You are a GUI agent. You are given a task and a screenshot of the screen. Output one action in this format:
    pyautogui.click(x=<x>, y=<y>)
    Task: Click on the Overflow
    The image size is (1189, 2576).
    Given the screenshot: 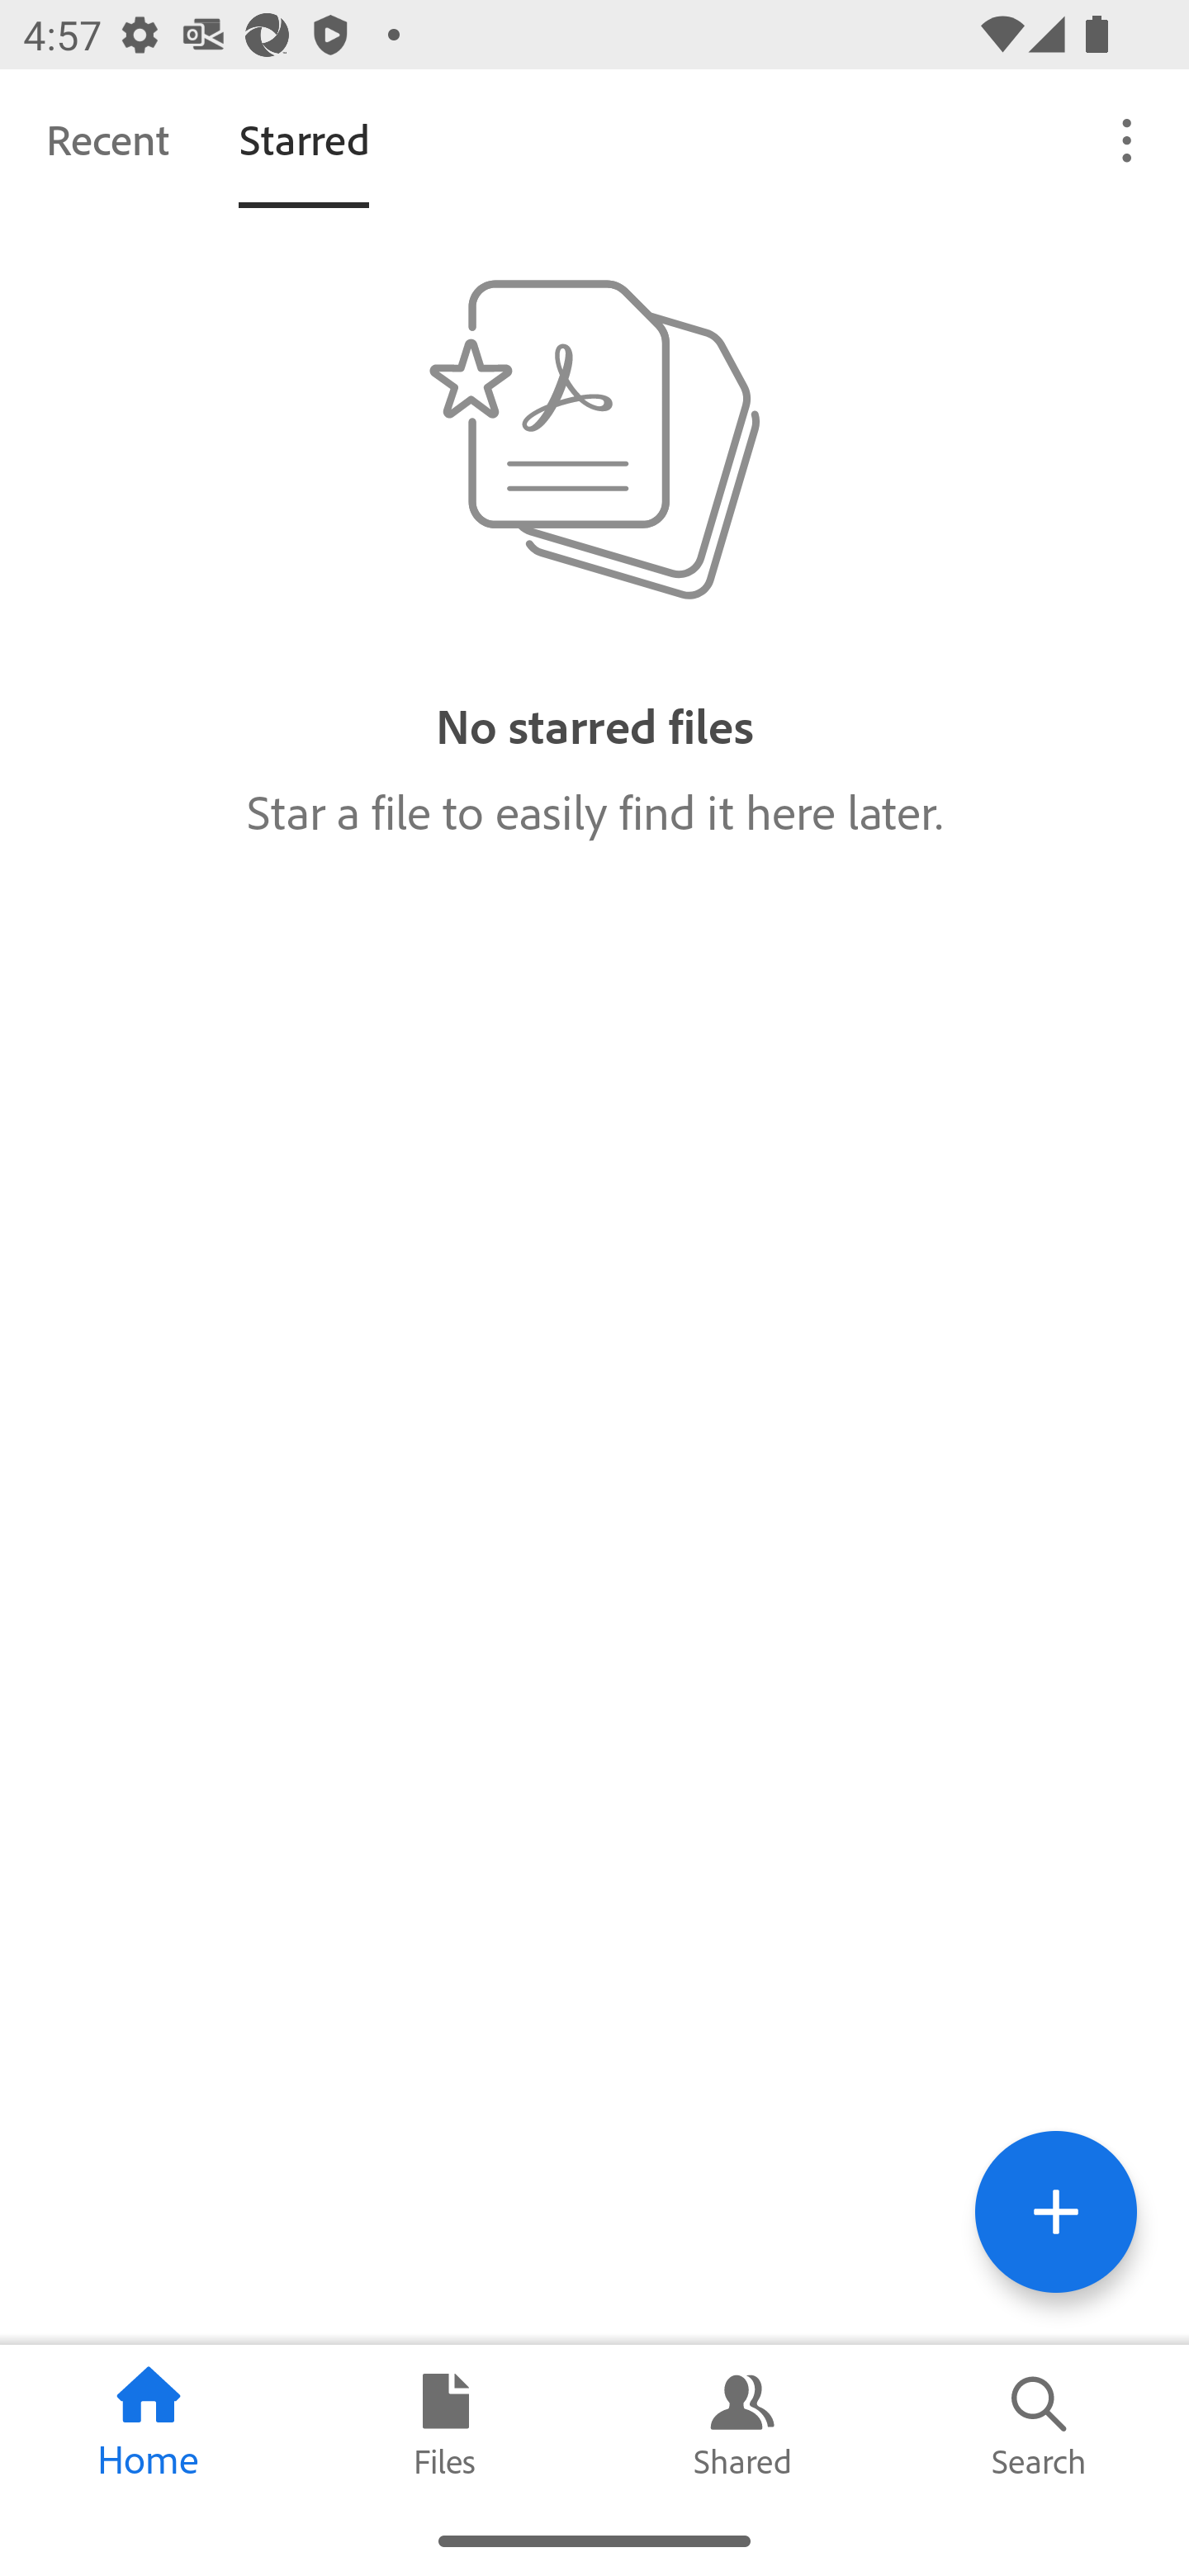 What is the action you would take?
    pyautogui.click(x=1128, y=139)
    